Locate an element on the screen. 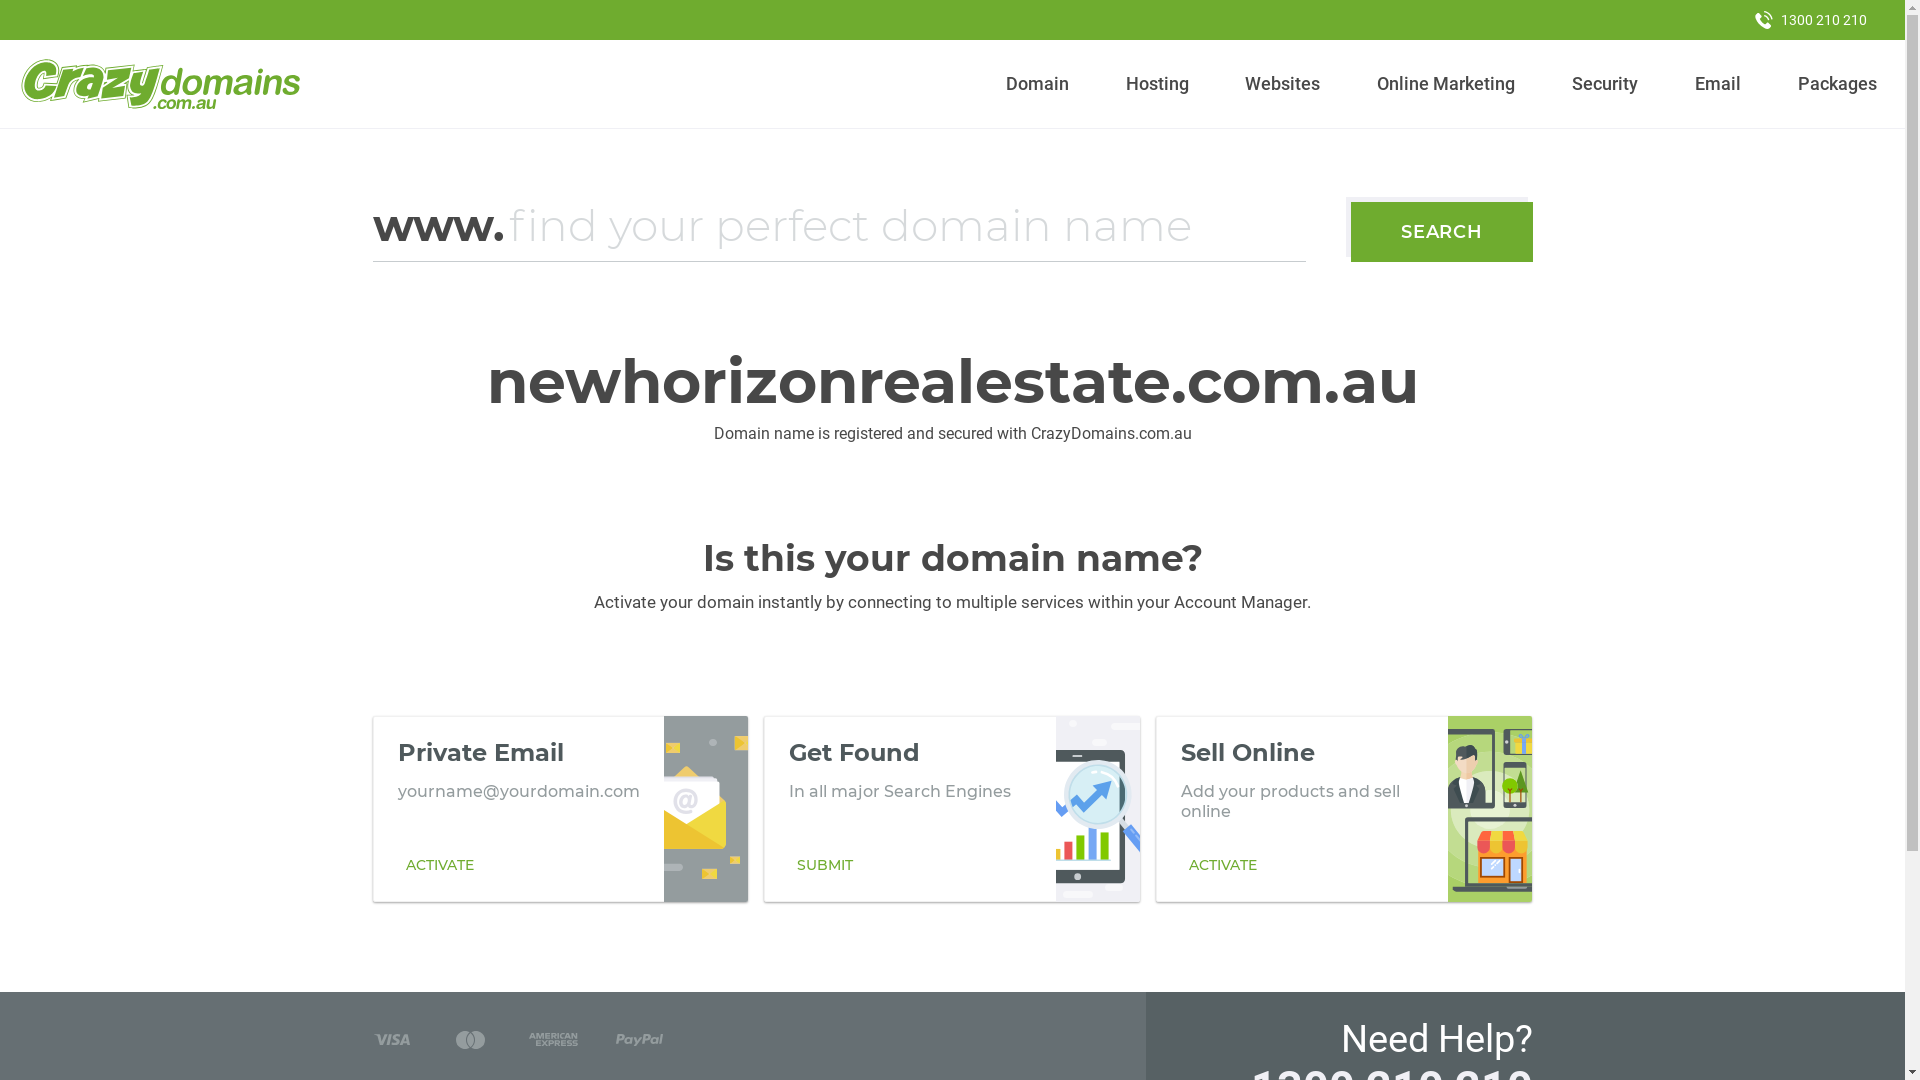  1300 210 210 is located at coordinates (1811, 20).